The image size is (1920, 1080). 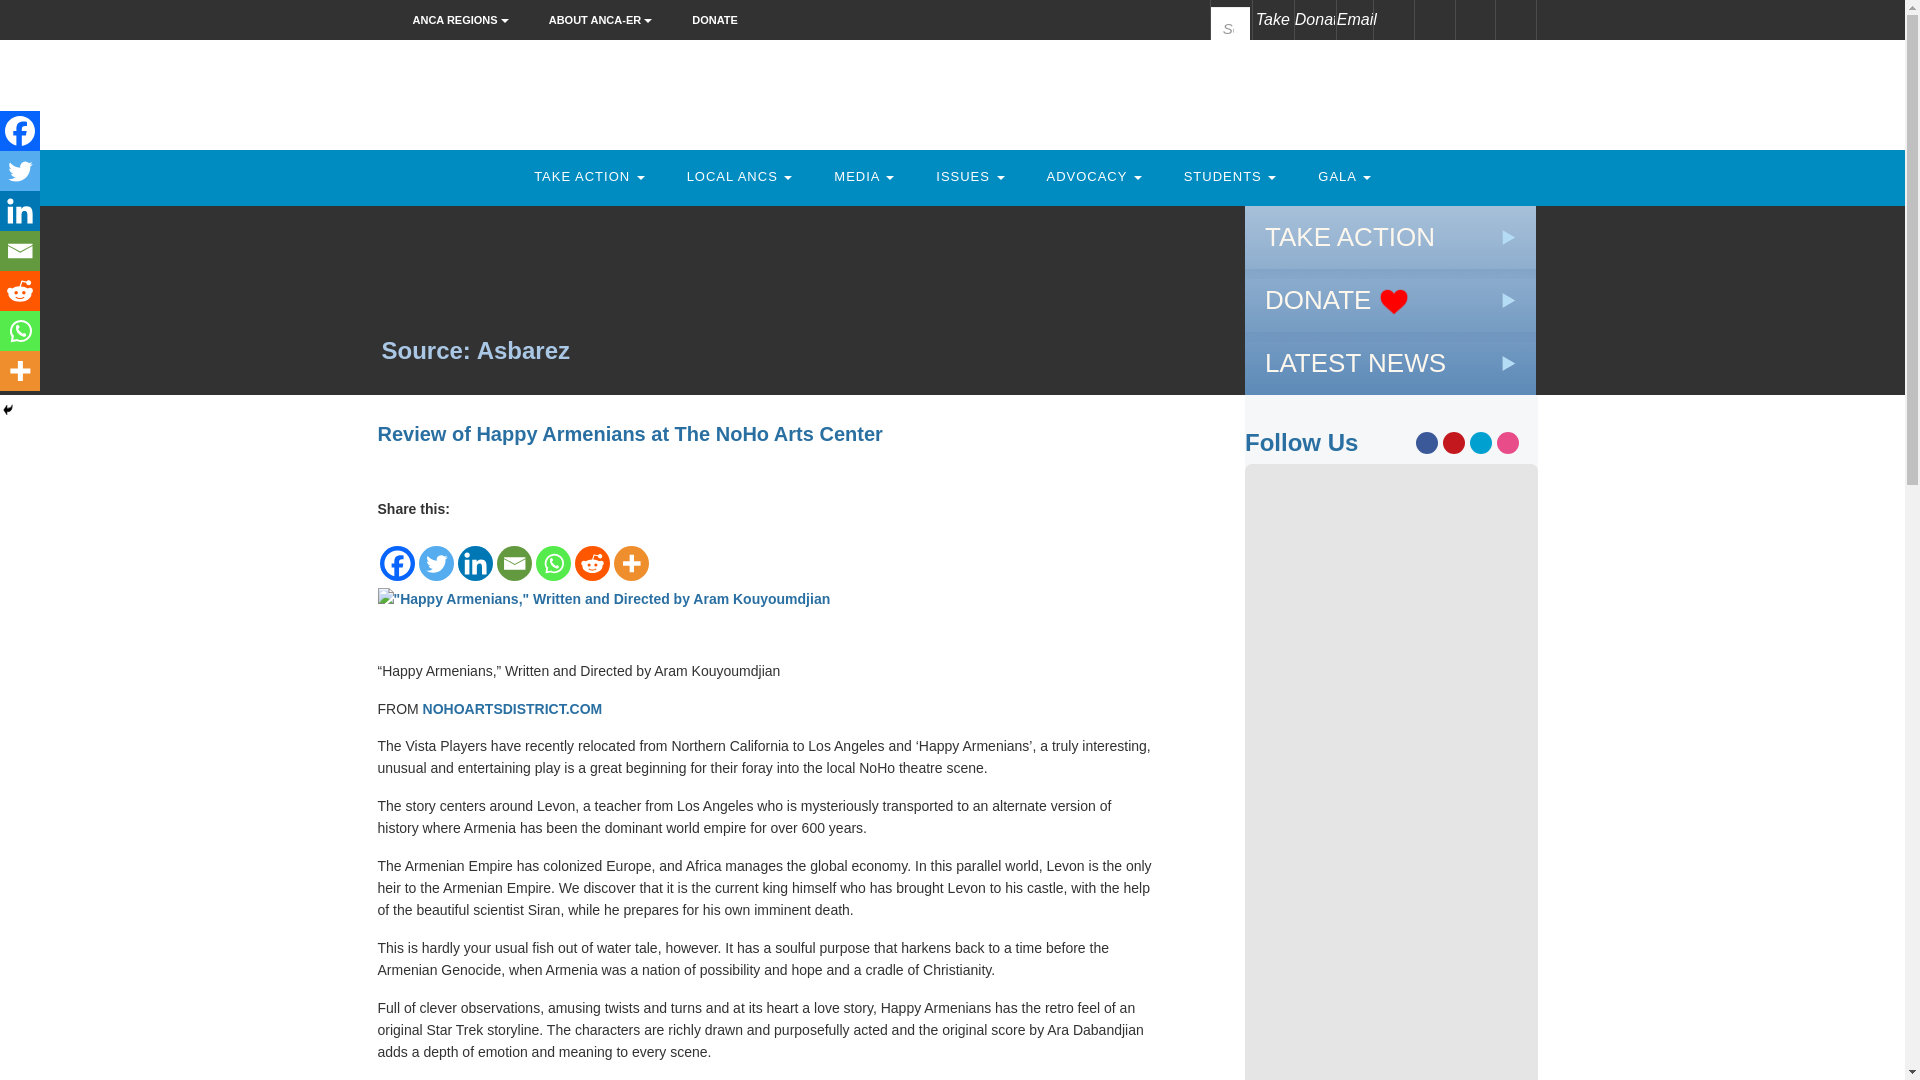 What do you see at coordinates (605, 20) in the screenshot?
I see `About ANCA-ER` at bounding box center [605, 20].